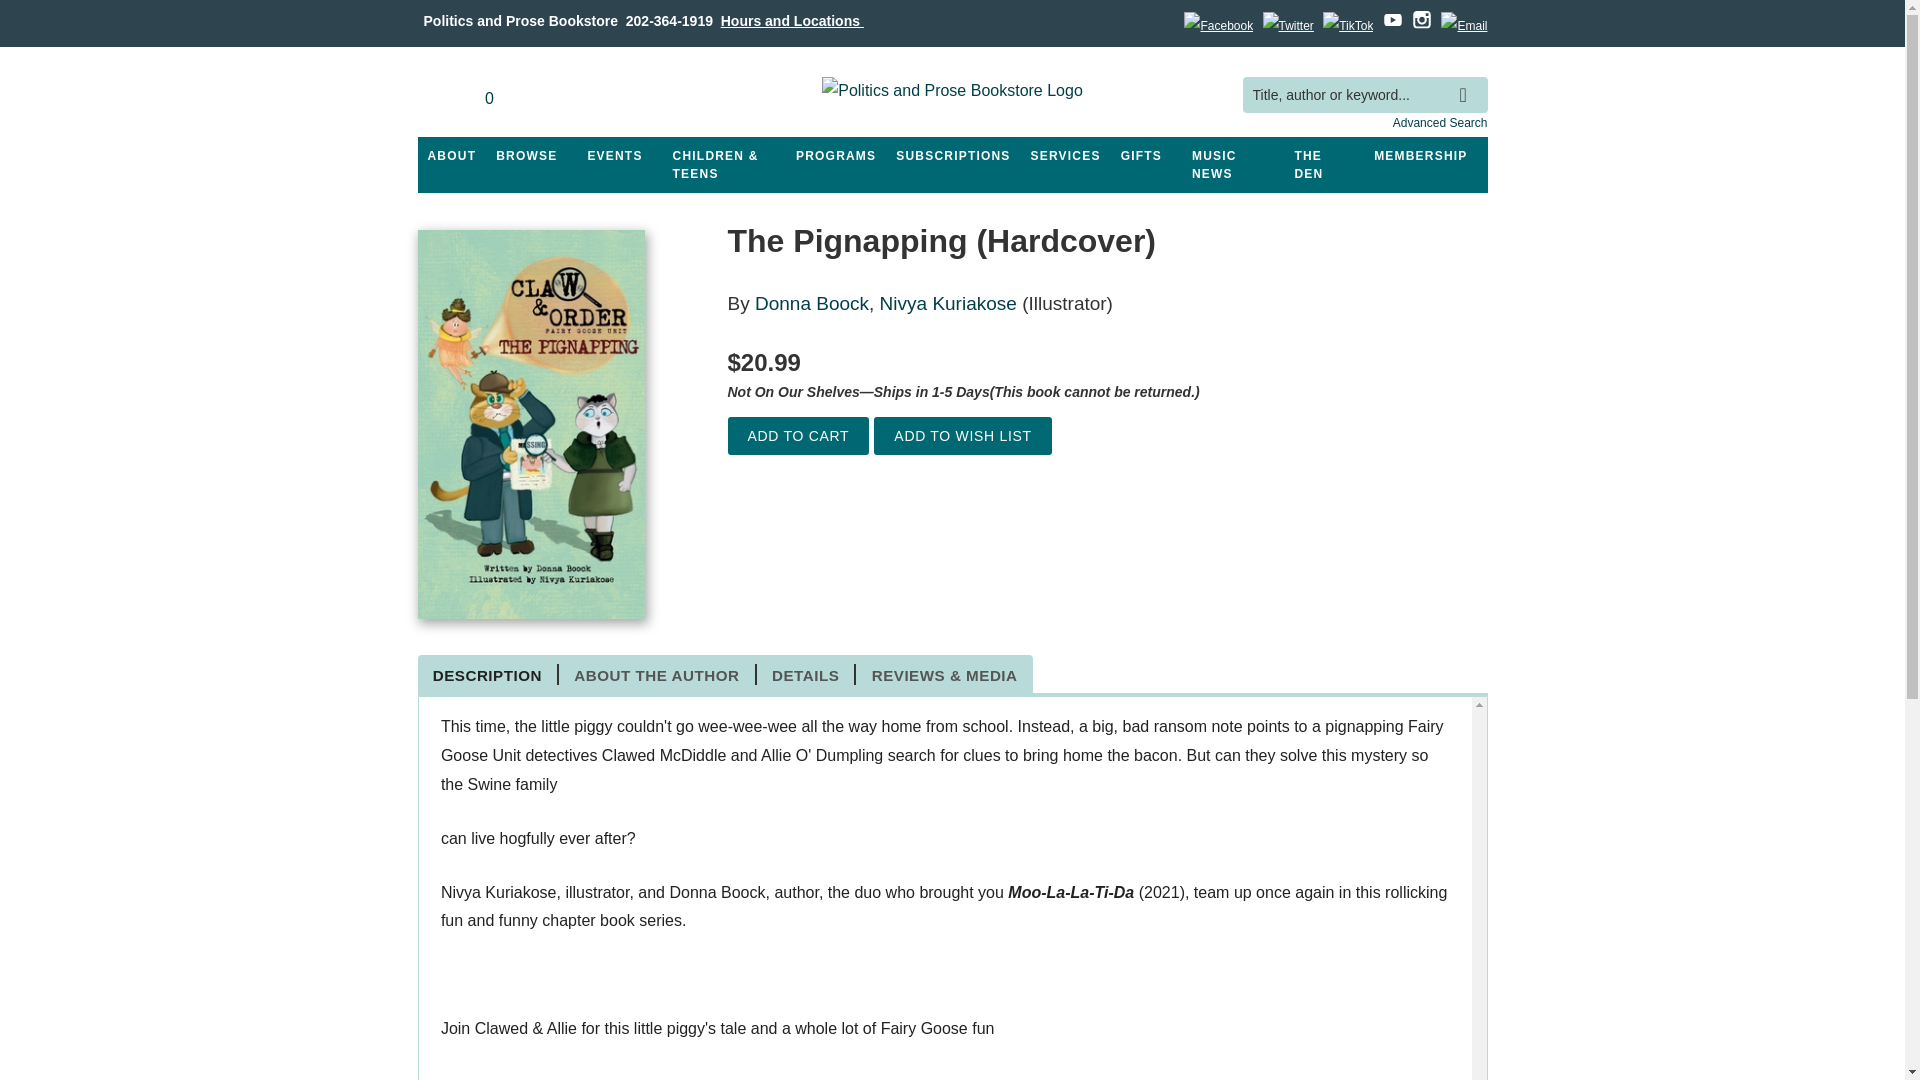 This screenshot has height=1080, width=1920. I want to click on See information about our programs, so click(835, 156).